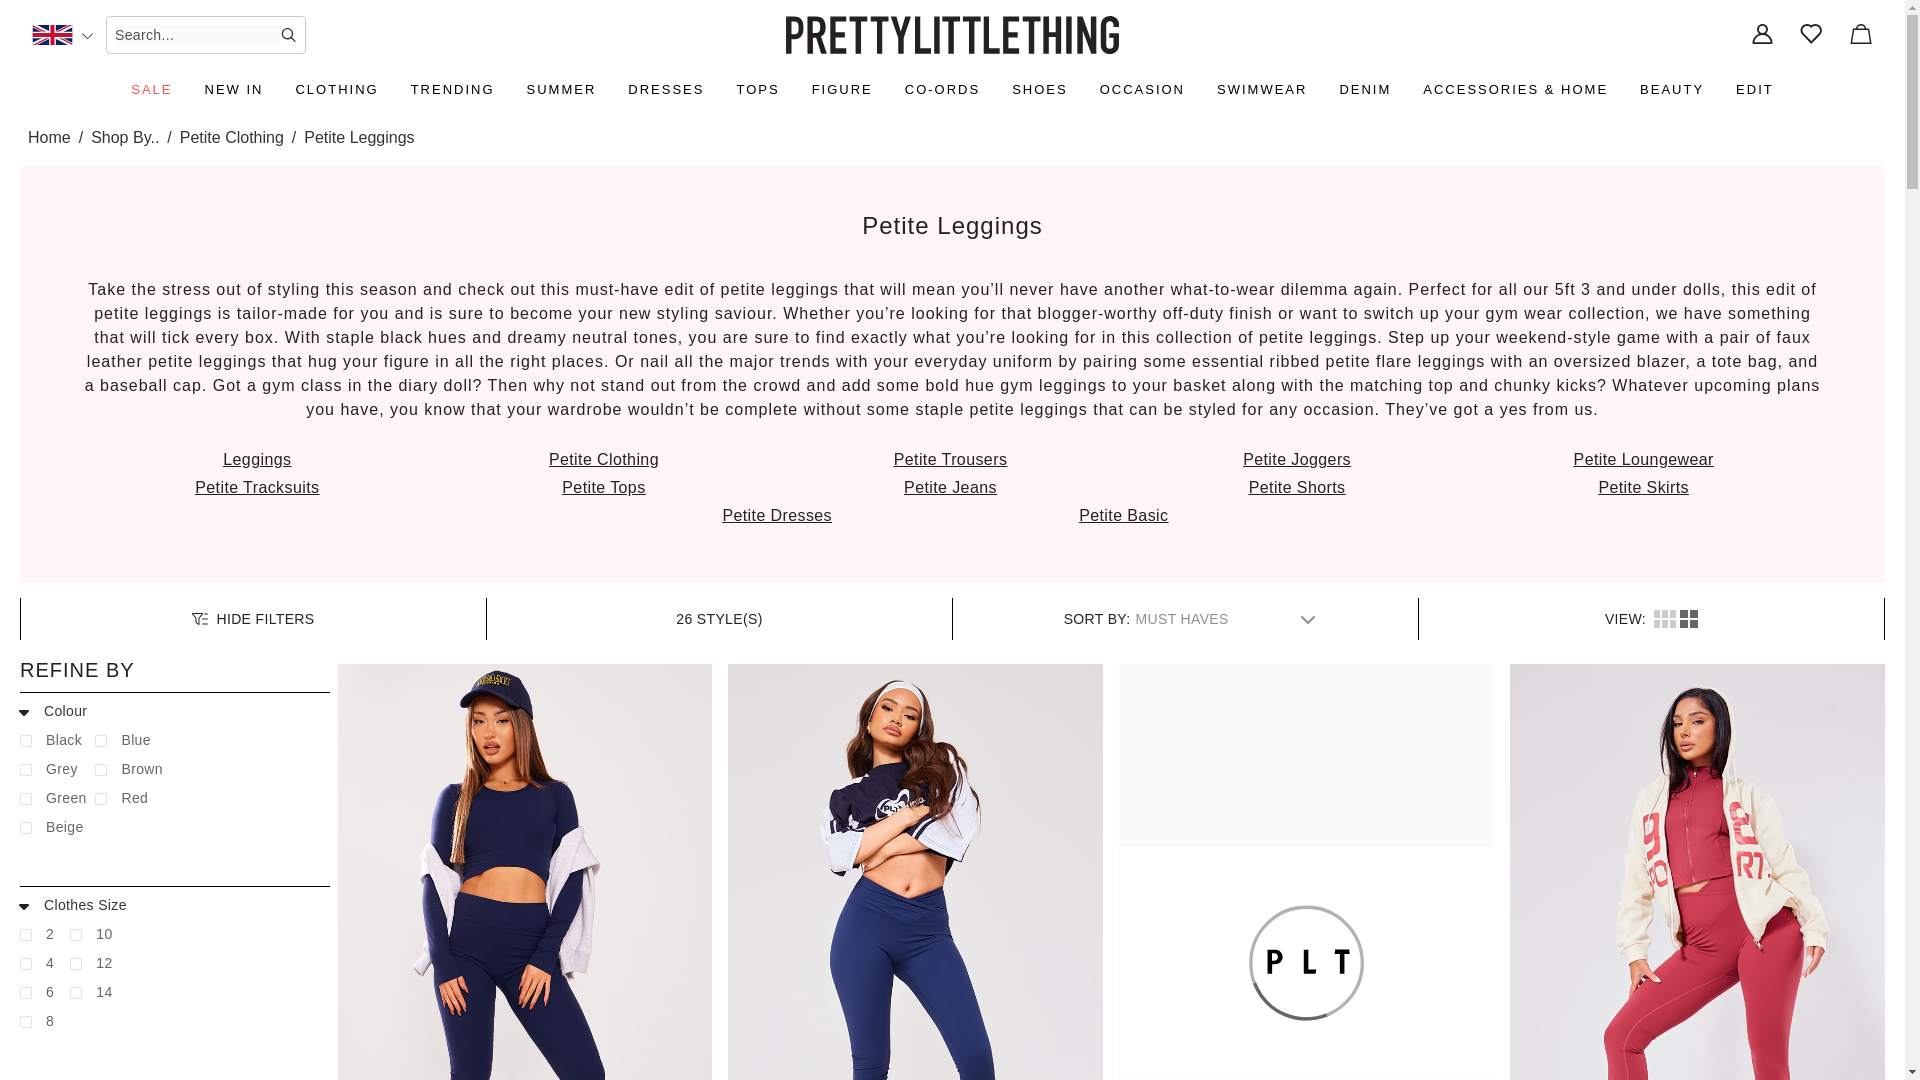 Image resolution: width=1920 pixels, height=1080 pixels. I want to click on DRESSES, so click(666, 90).